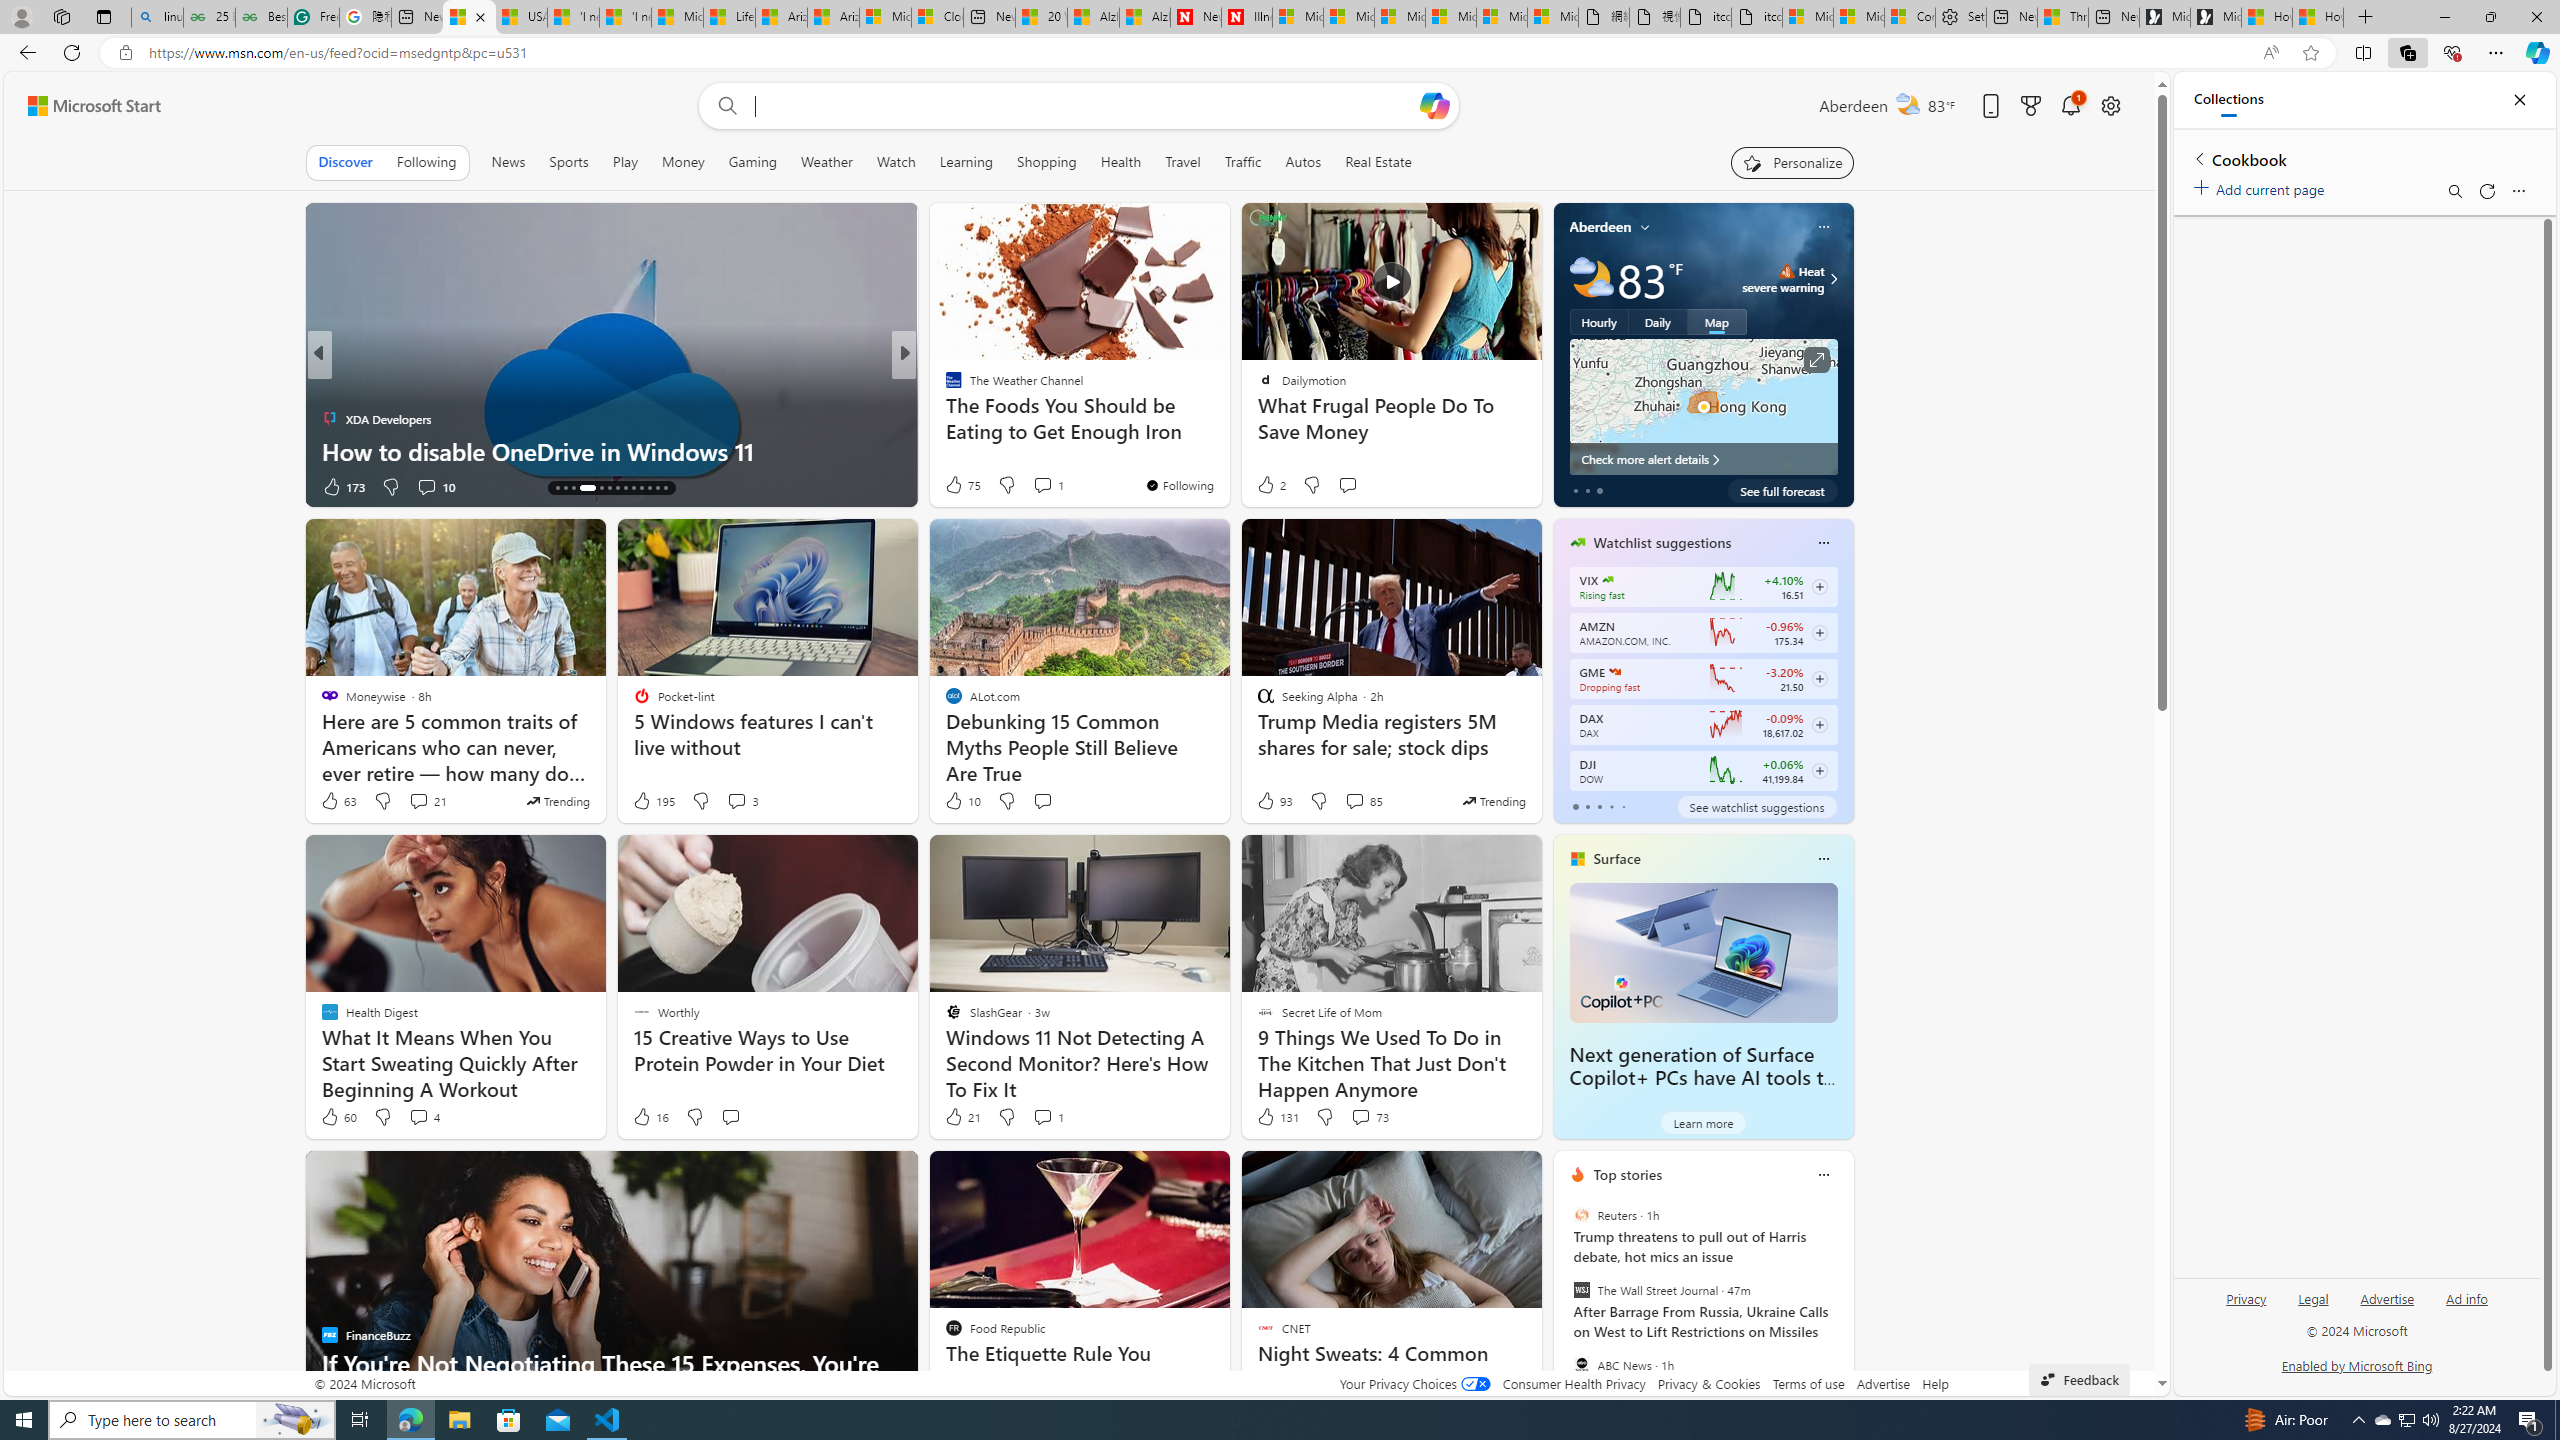 This screenshot has height=1440, width=2560. I want to click on Lovefood, so click(945, 418).